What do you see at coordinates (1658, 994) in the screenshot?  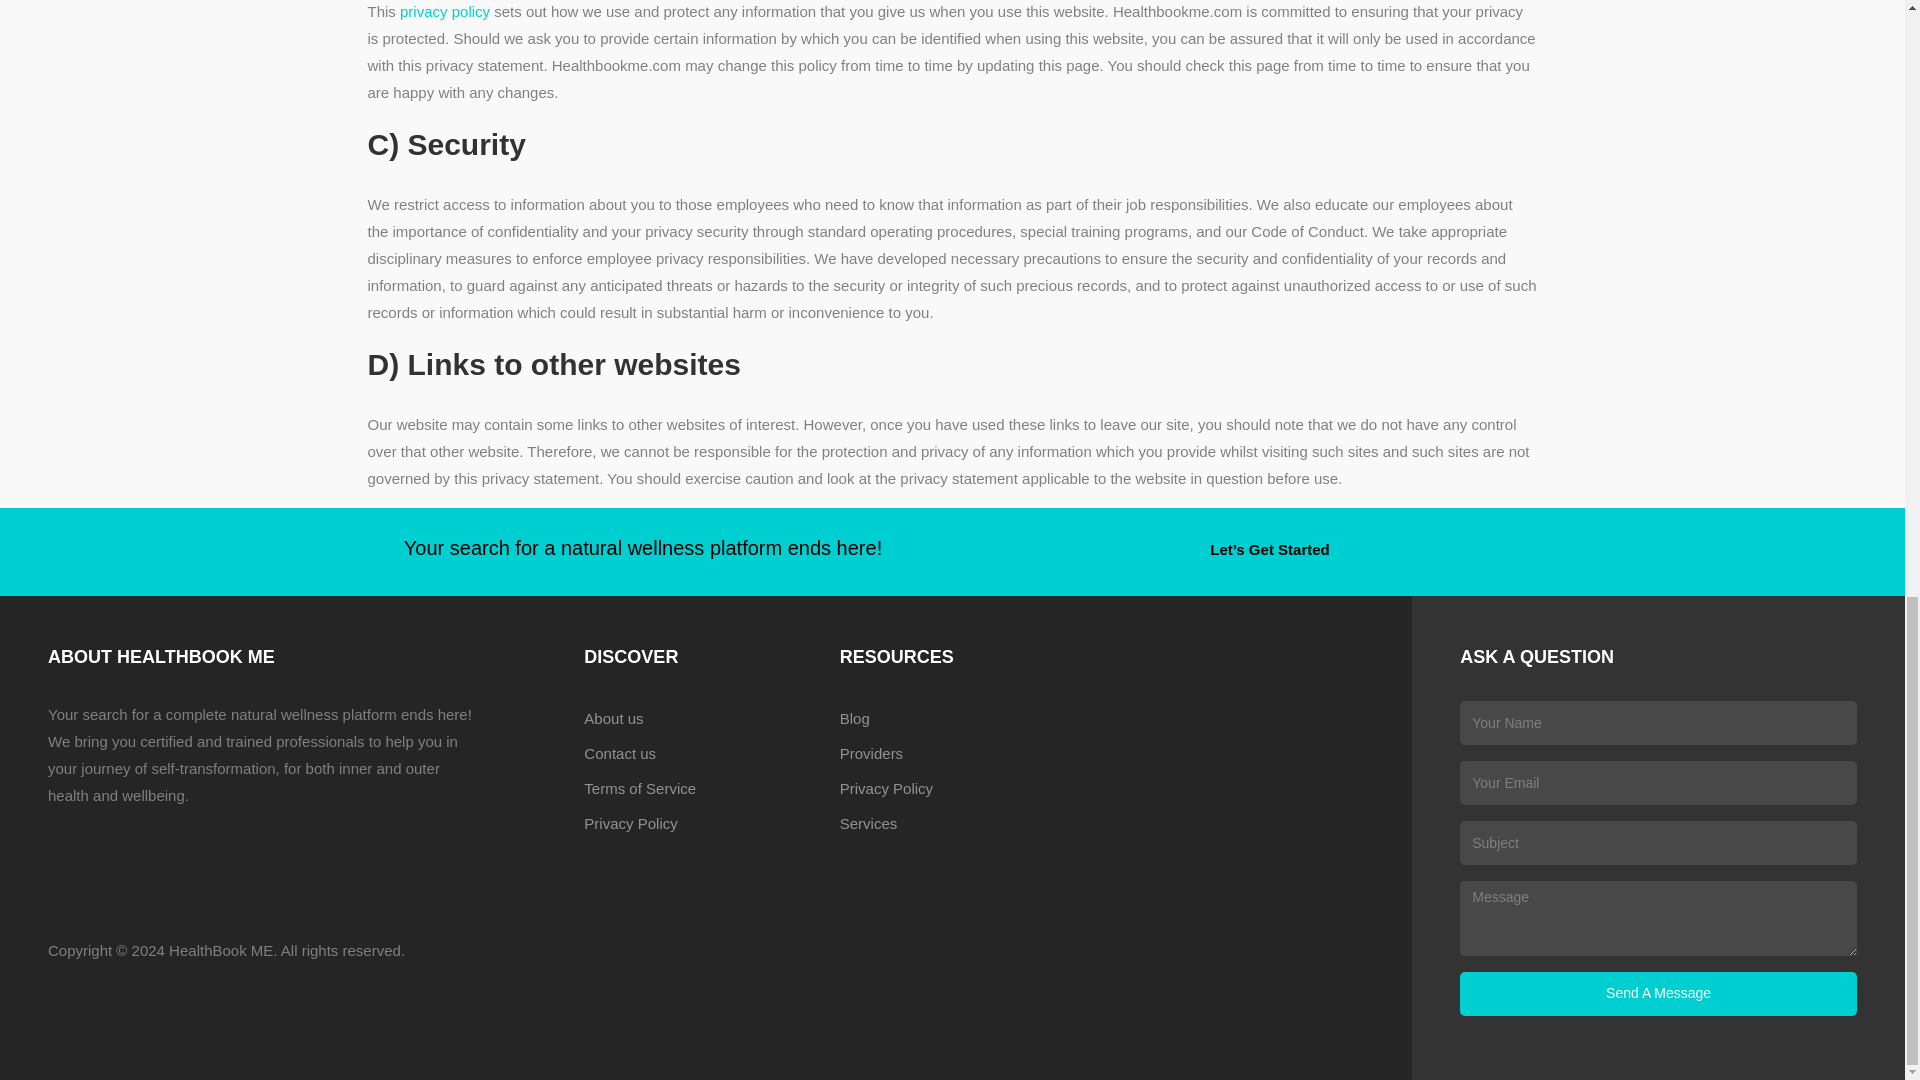 I see `Send A Message` at bounding box center [1658, 994].